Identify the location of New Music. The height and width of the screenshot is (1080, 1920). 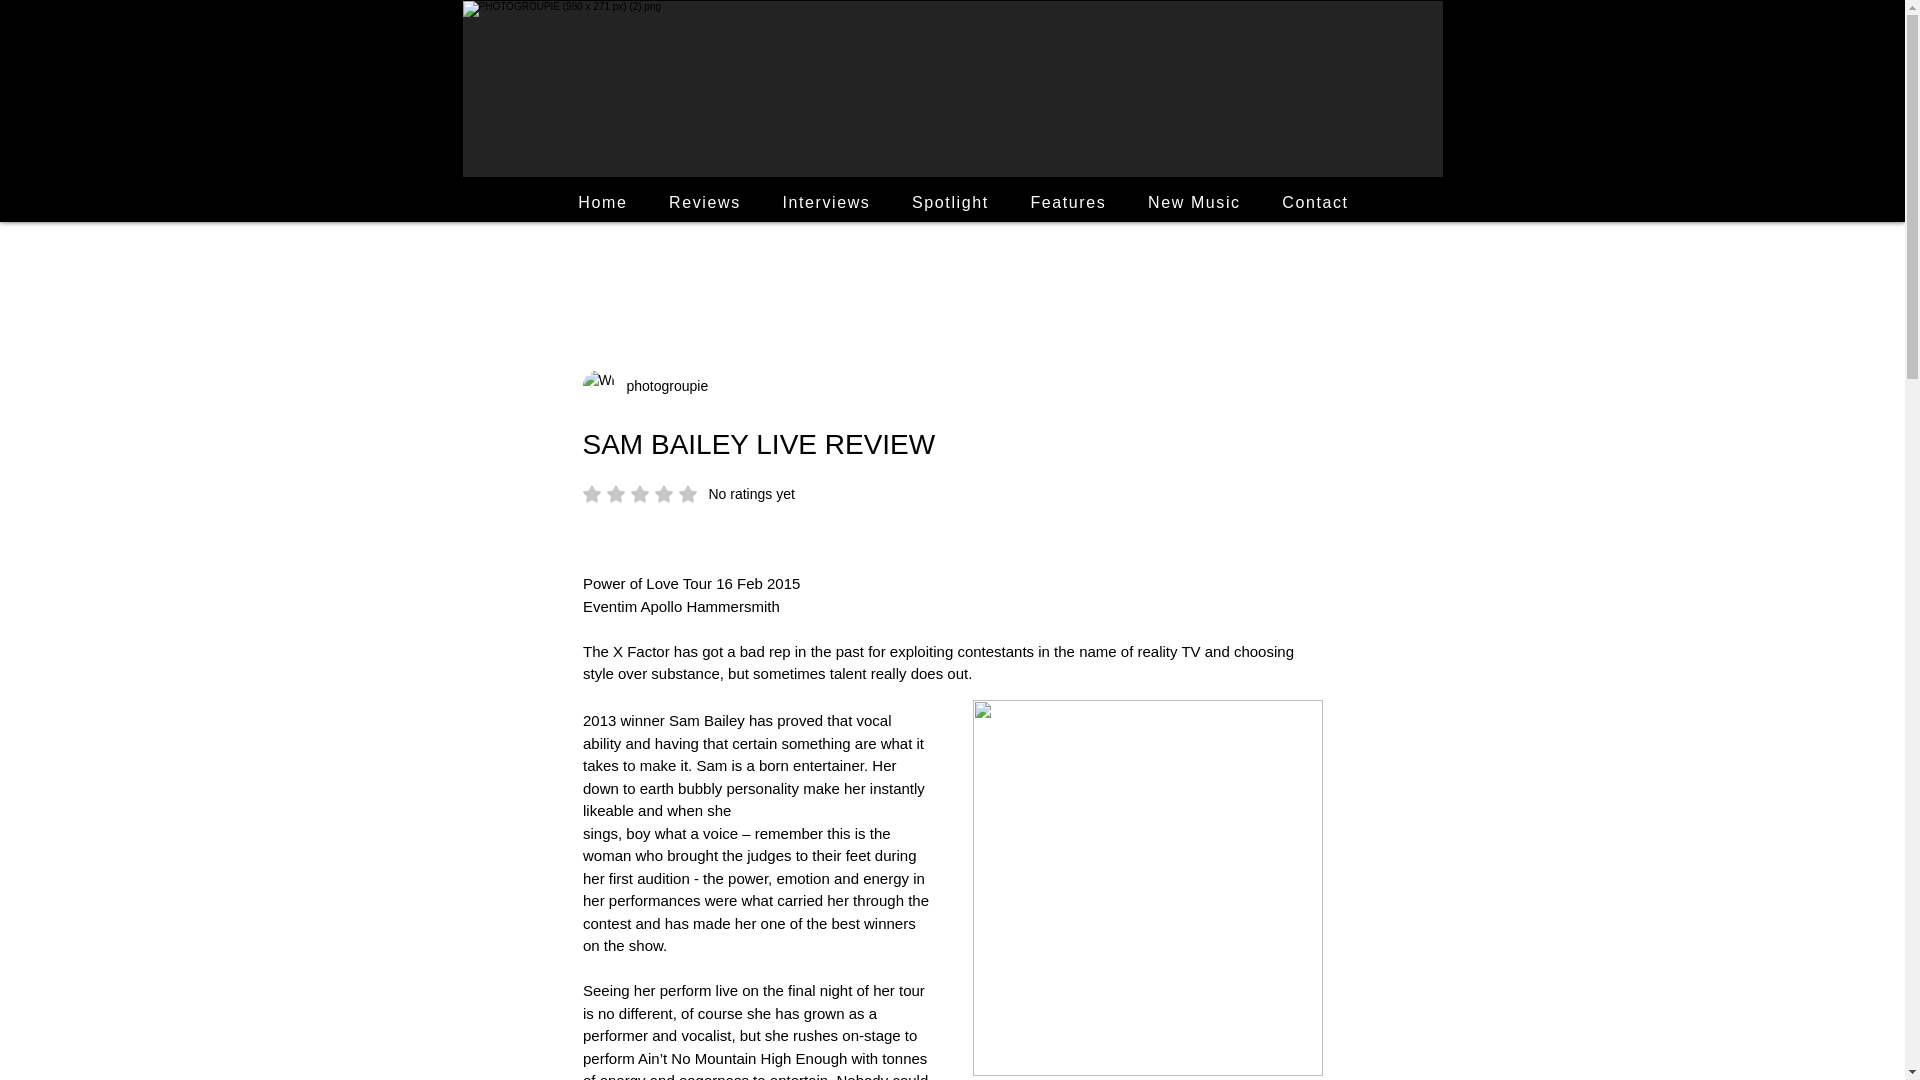
(1194, 202).